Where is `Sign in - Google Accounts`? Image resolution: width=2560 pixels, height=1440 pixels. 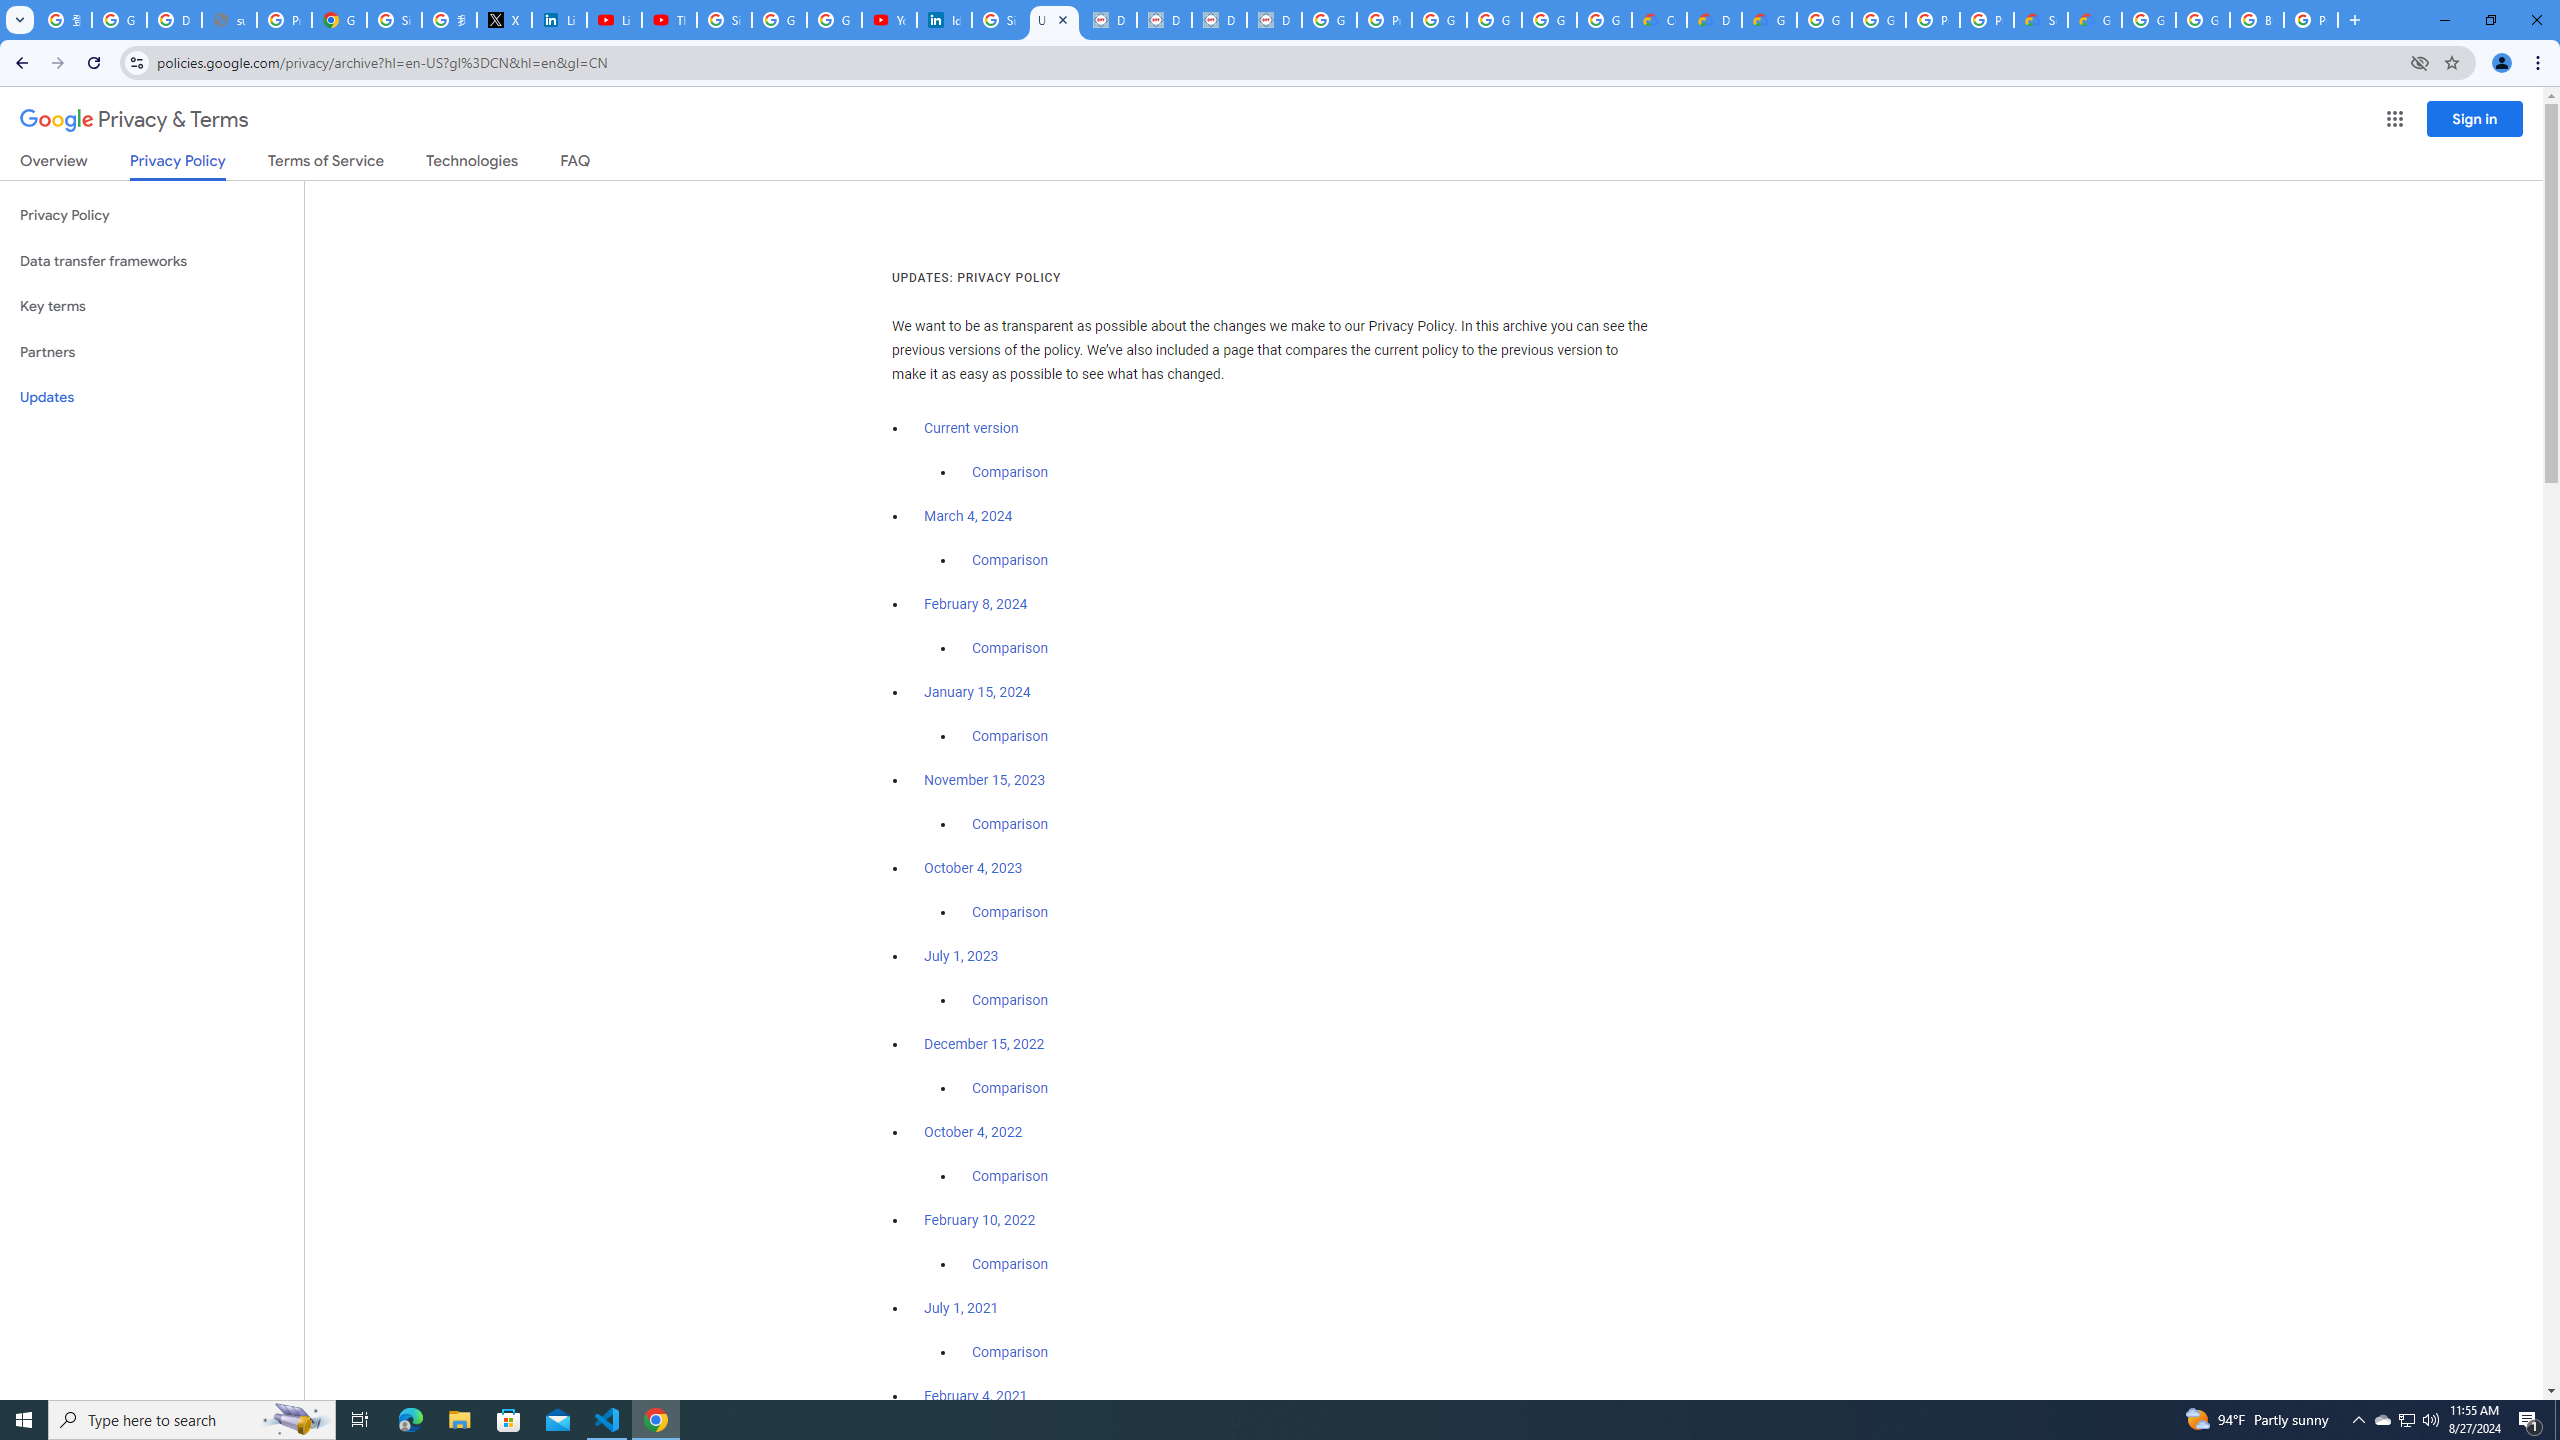
Sign in - Google Accounts is located at coordinates (394, 20).